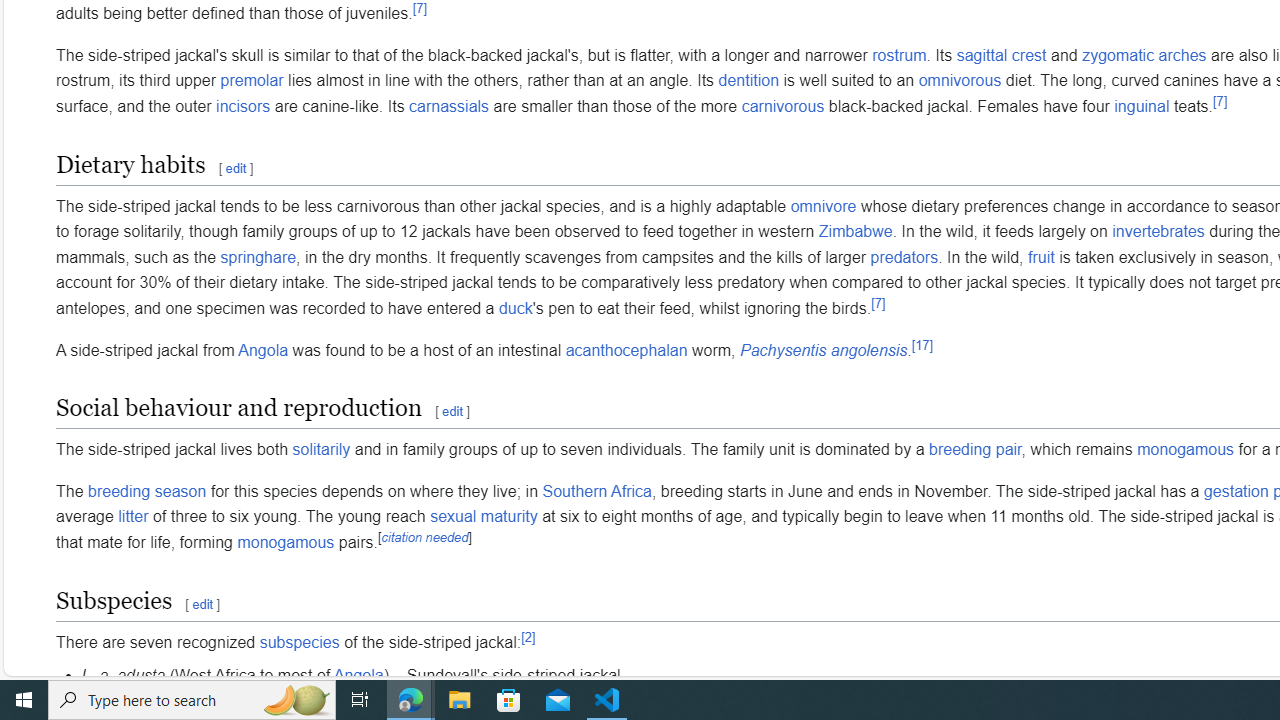  What do you see at coordinates (922, 344) in the screenshot?
I see `[17]` at bounding box center [922, 344].